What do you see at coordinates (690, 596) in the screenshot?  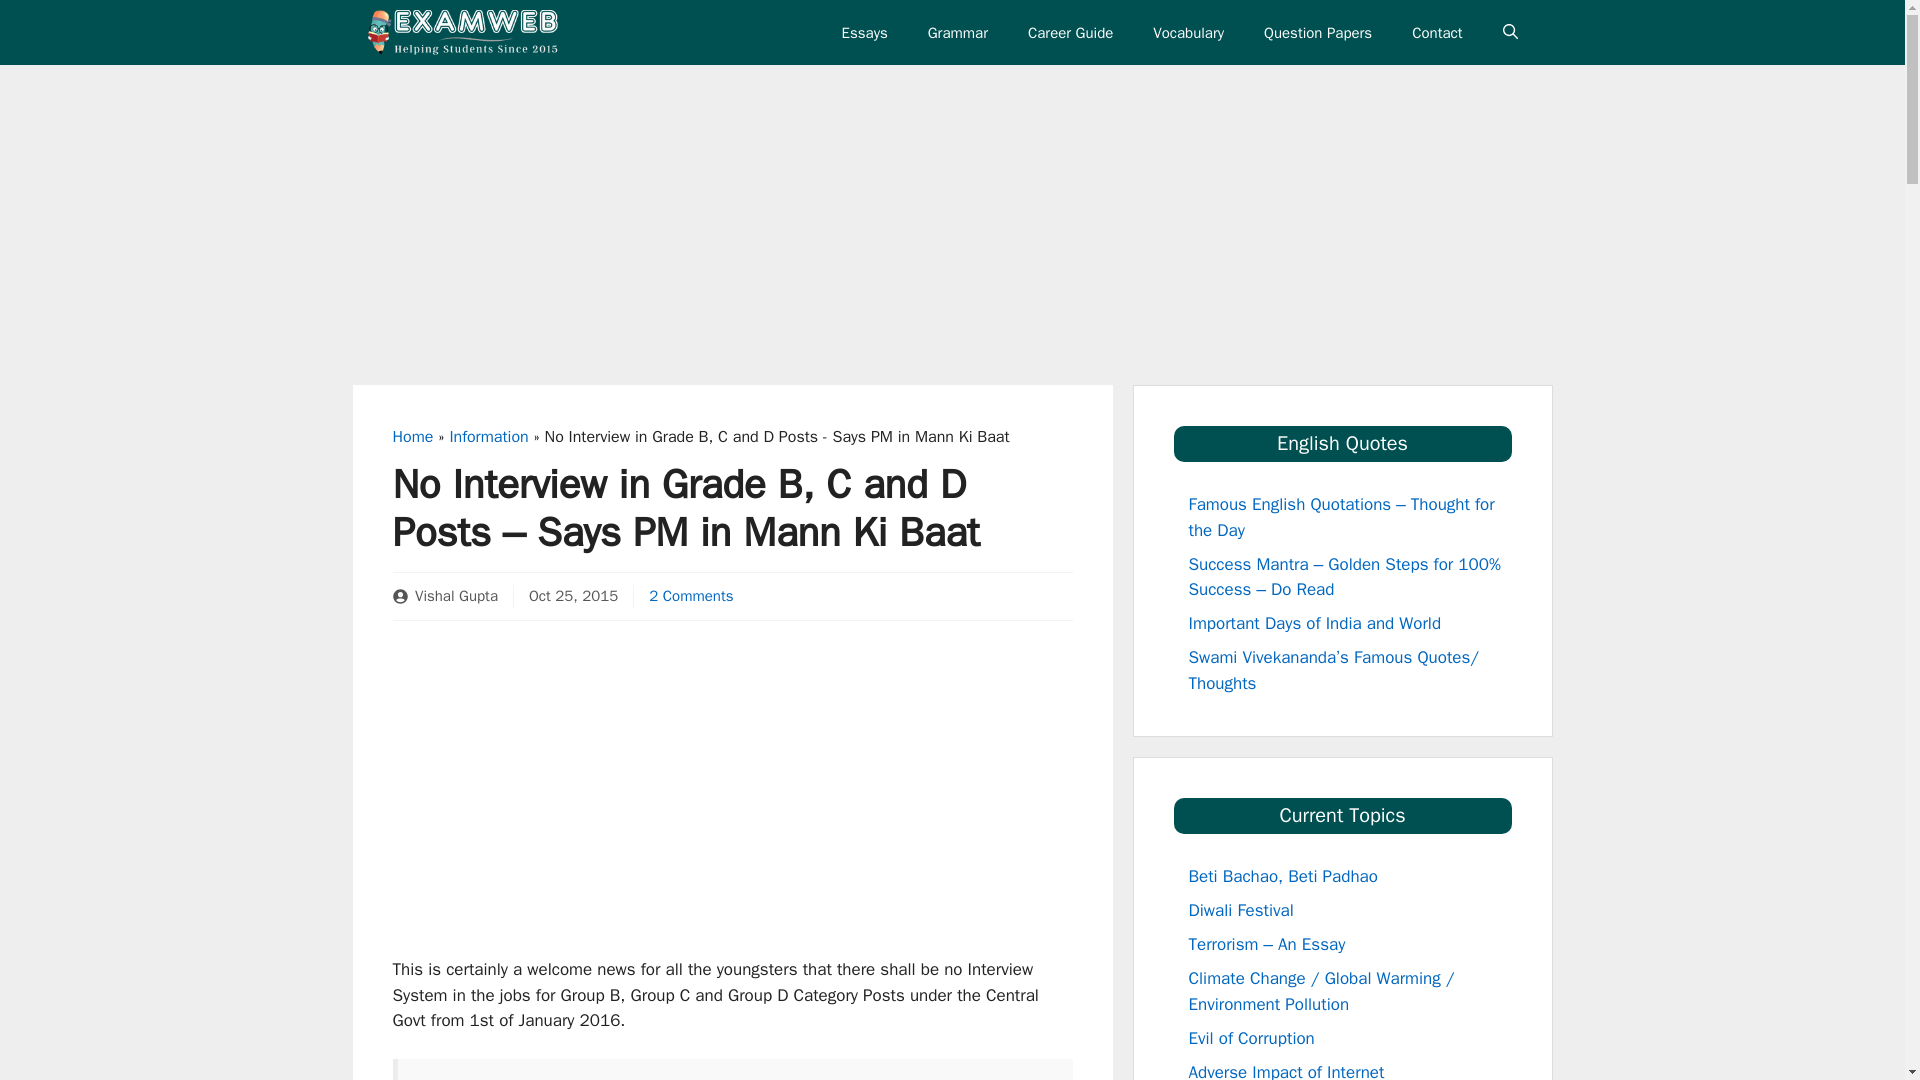 I see `2 Comments` at bounding box center [690, 596].